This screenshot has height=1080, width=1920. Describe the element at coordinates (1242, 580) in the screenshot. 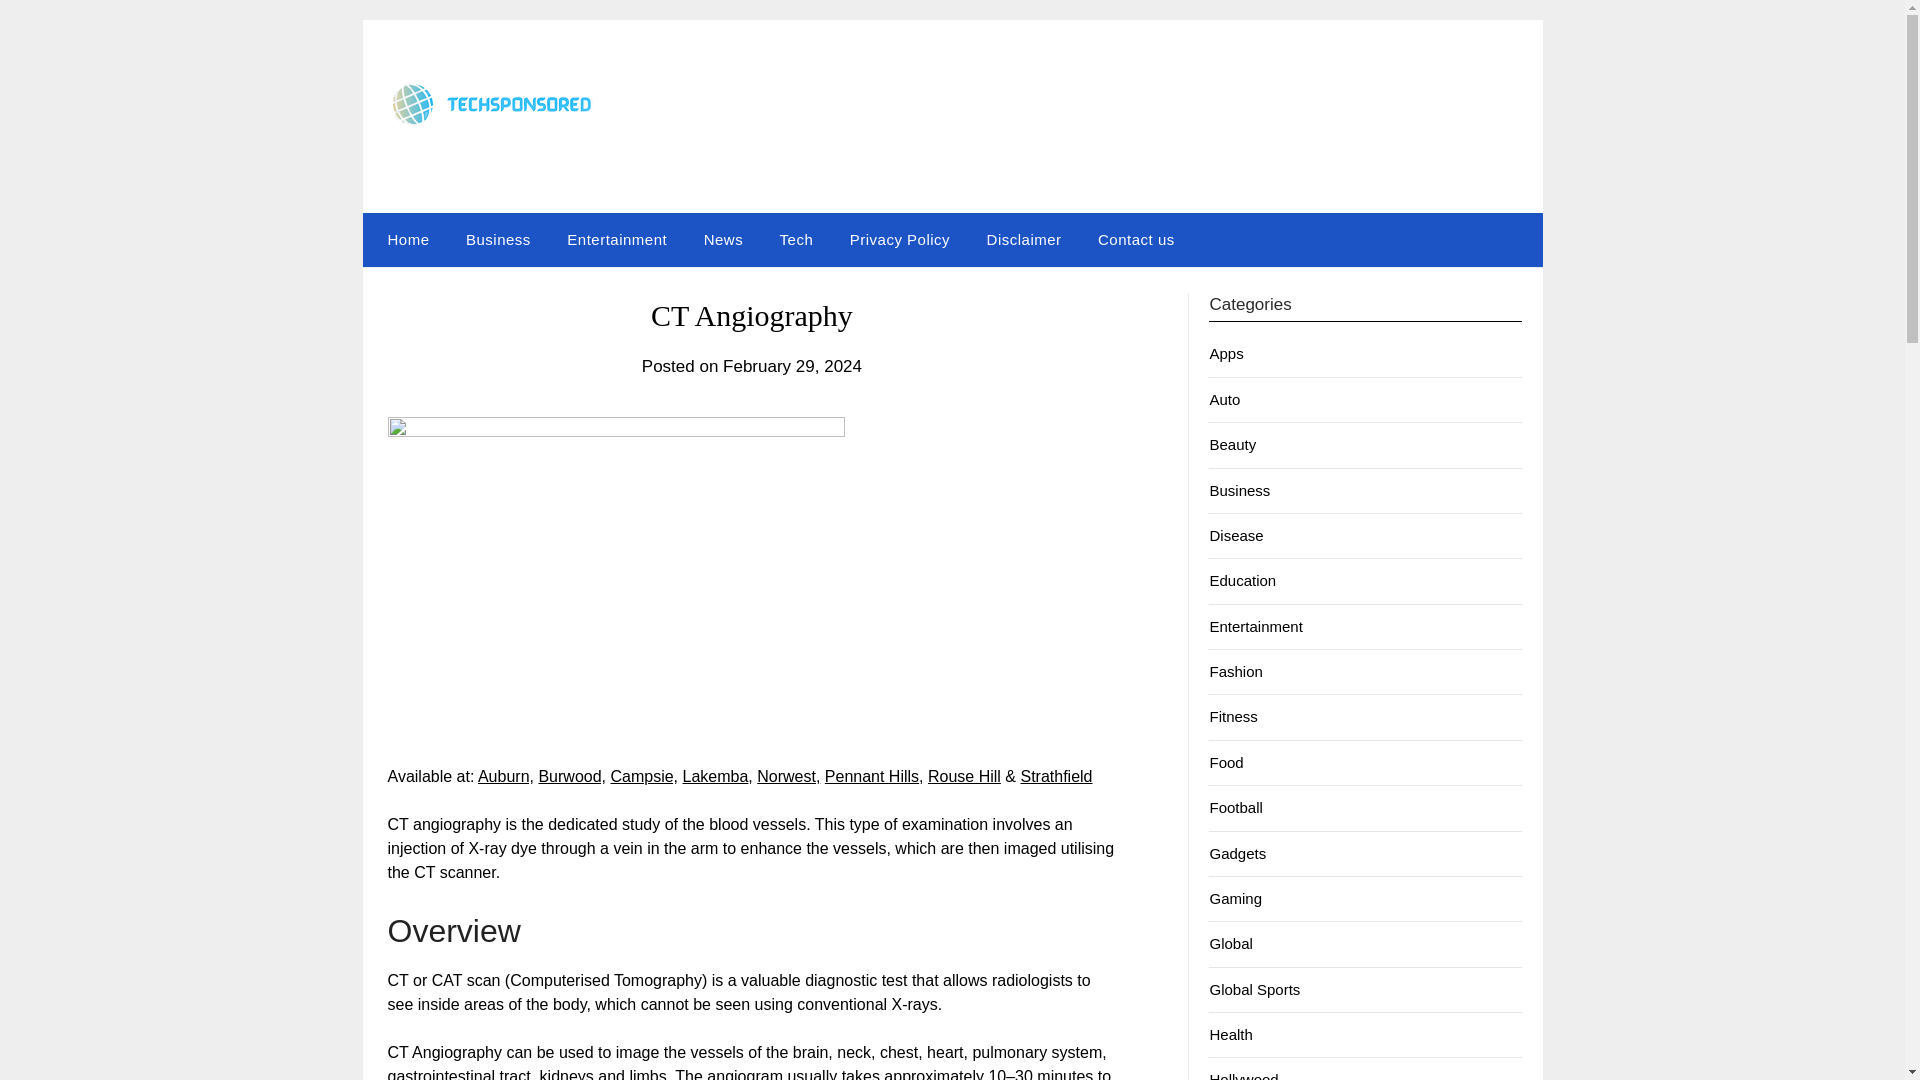

I see `Education` at that location.